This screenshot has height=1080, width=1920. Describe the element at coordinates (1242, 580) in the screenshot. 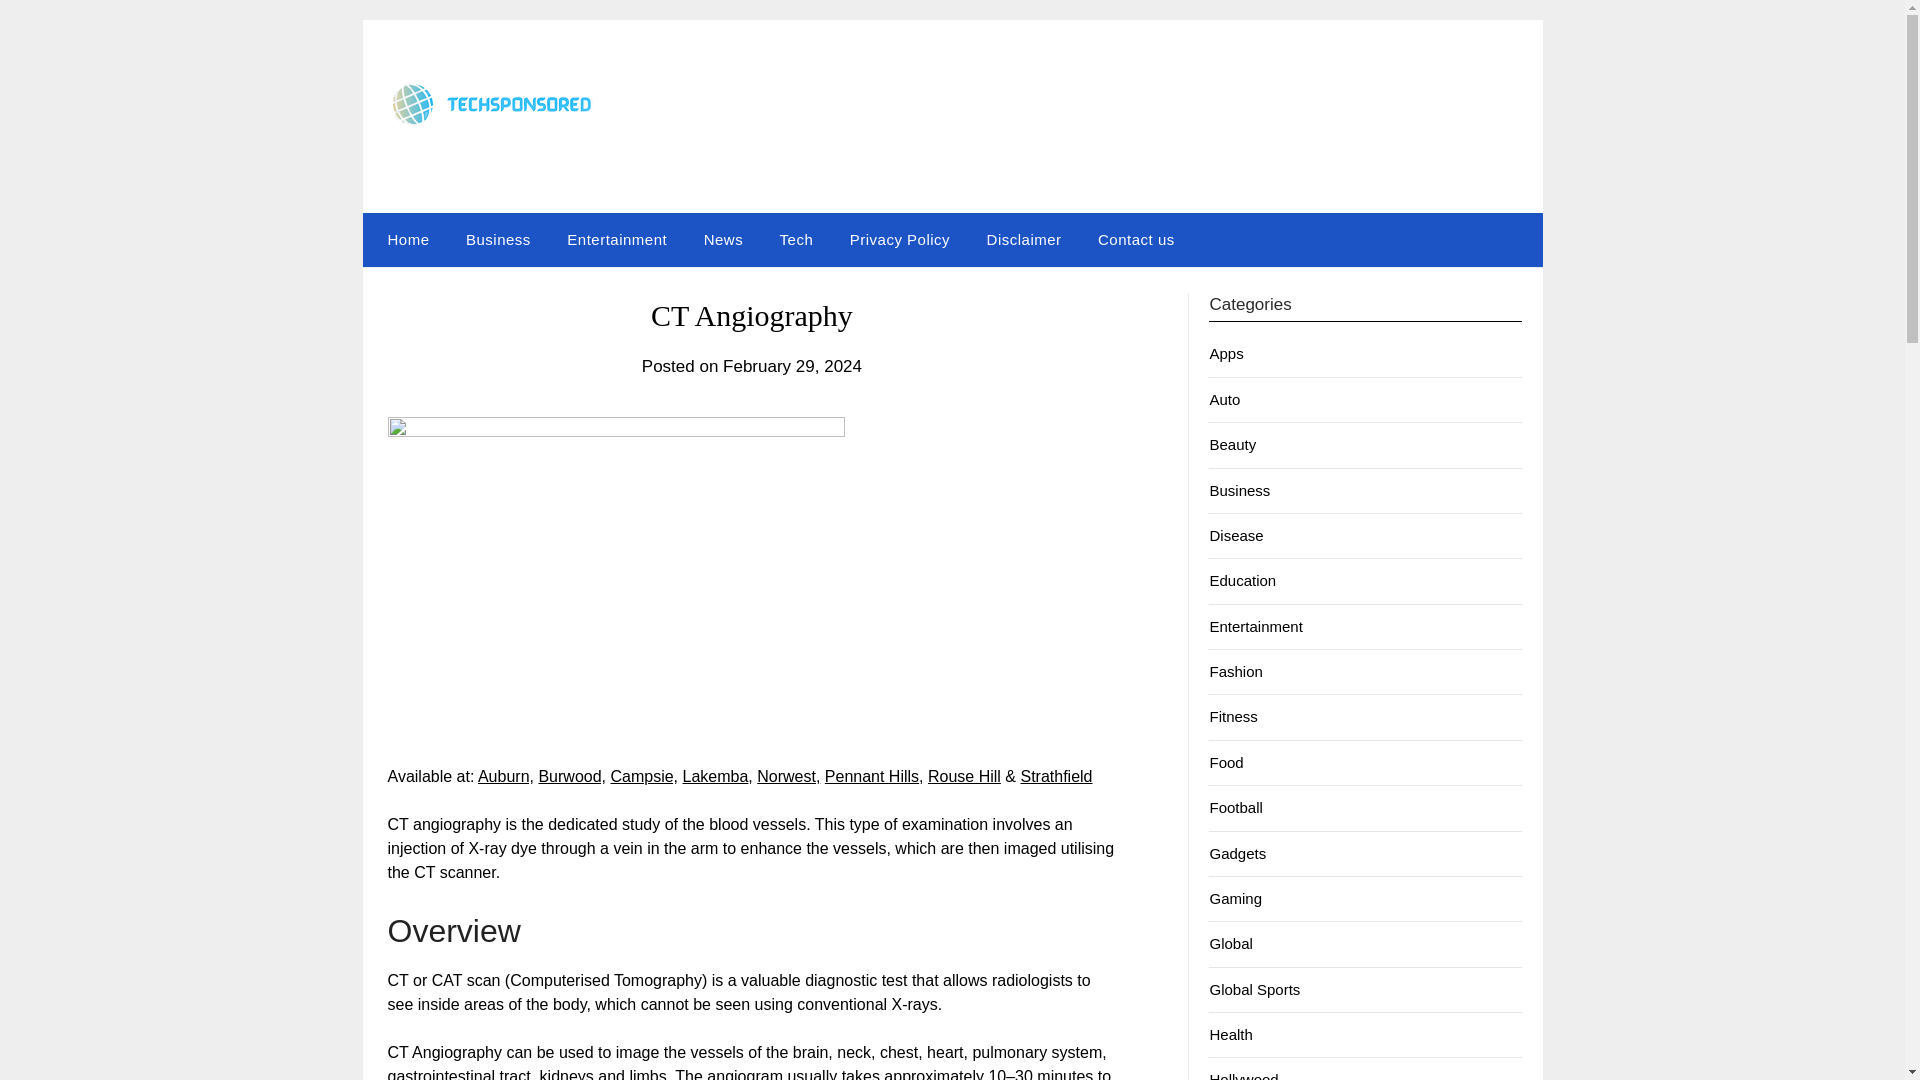

I see `Education` at that location.